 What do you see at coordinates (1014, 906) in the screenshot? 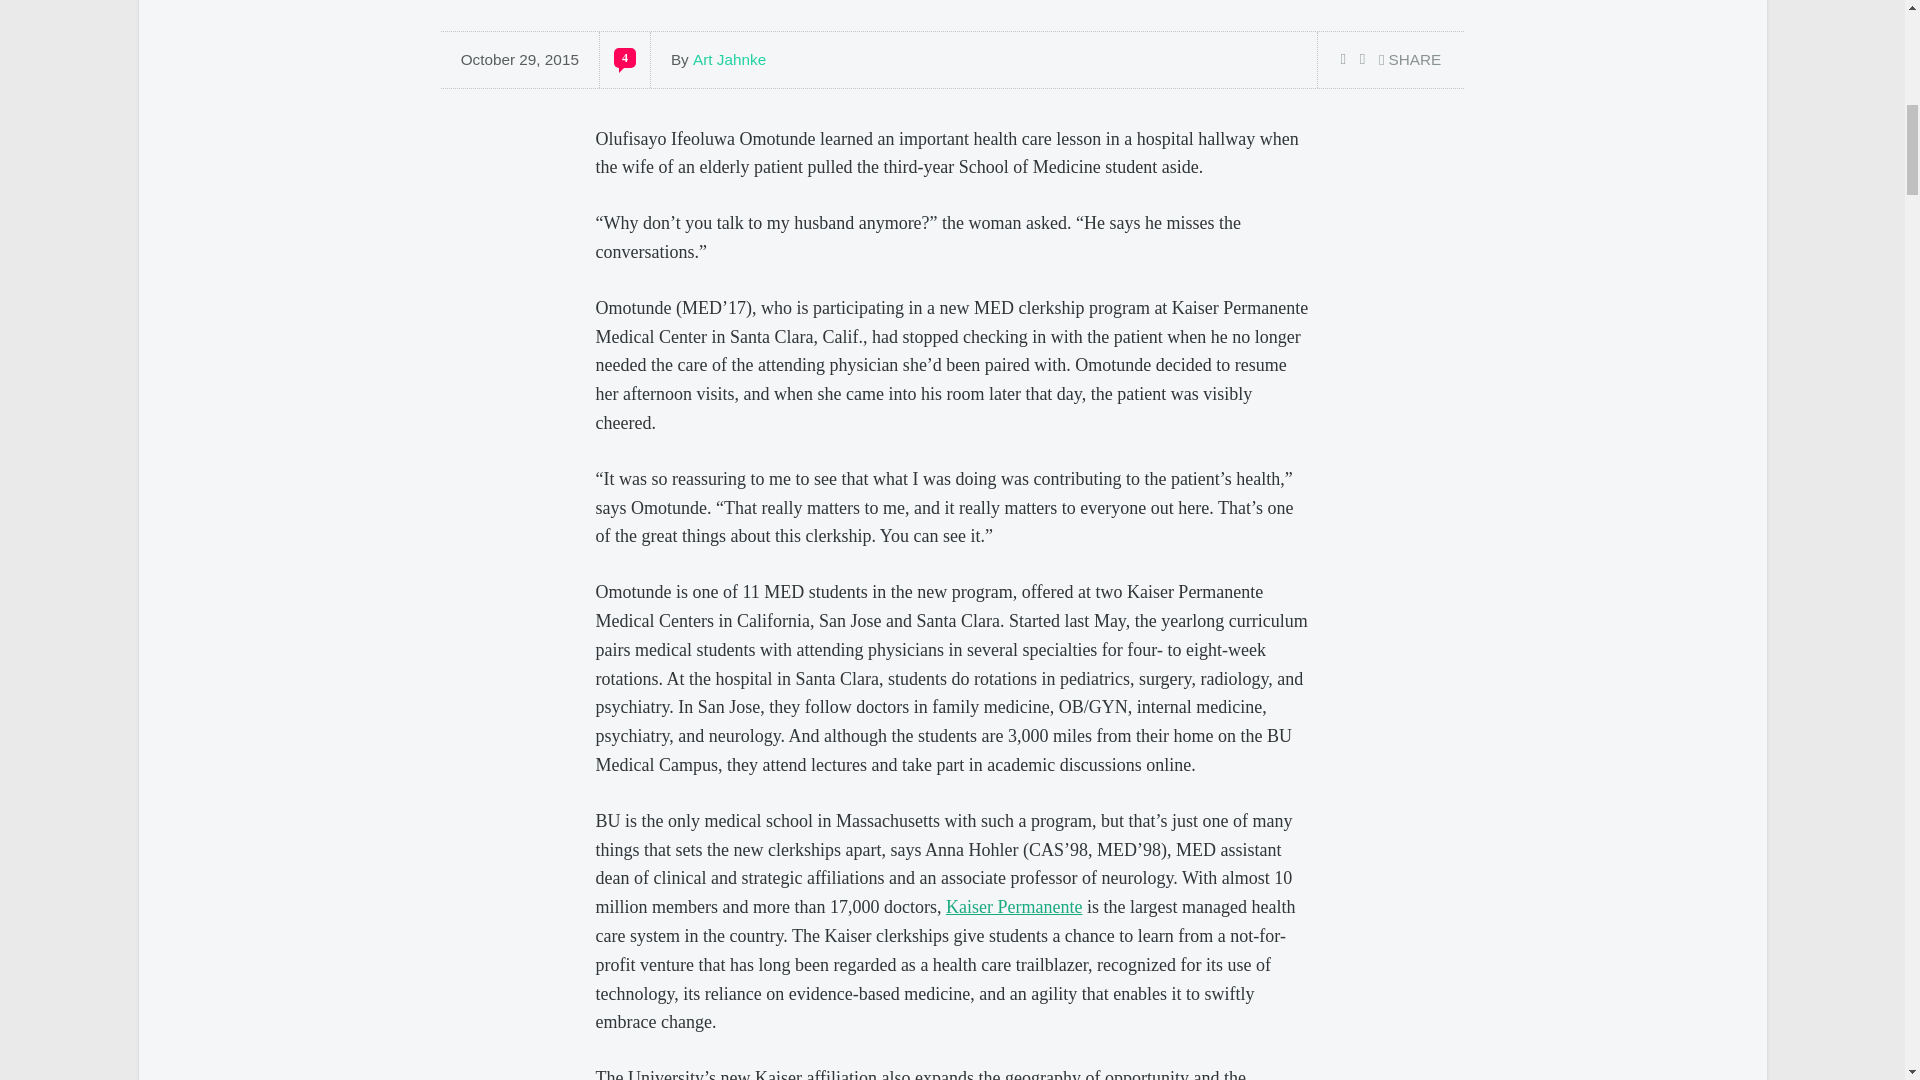
I see `Kaiser Permanente` at bounding box center [1014, 906].